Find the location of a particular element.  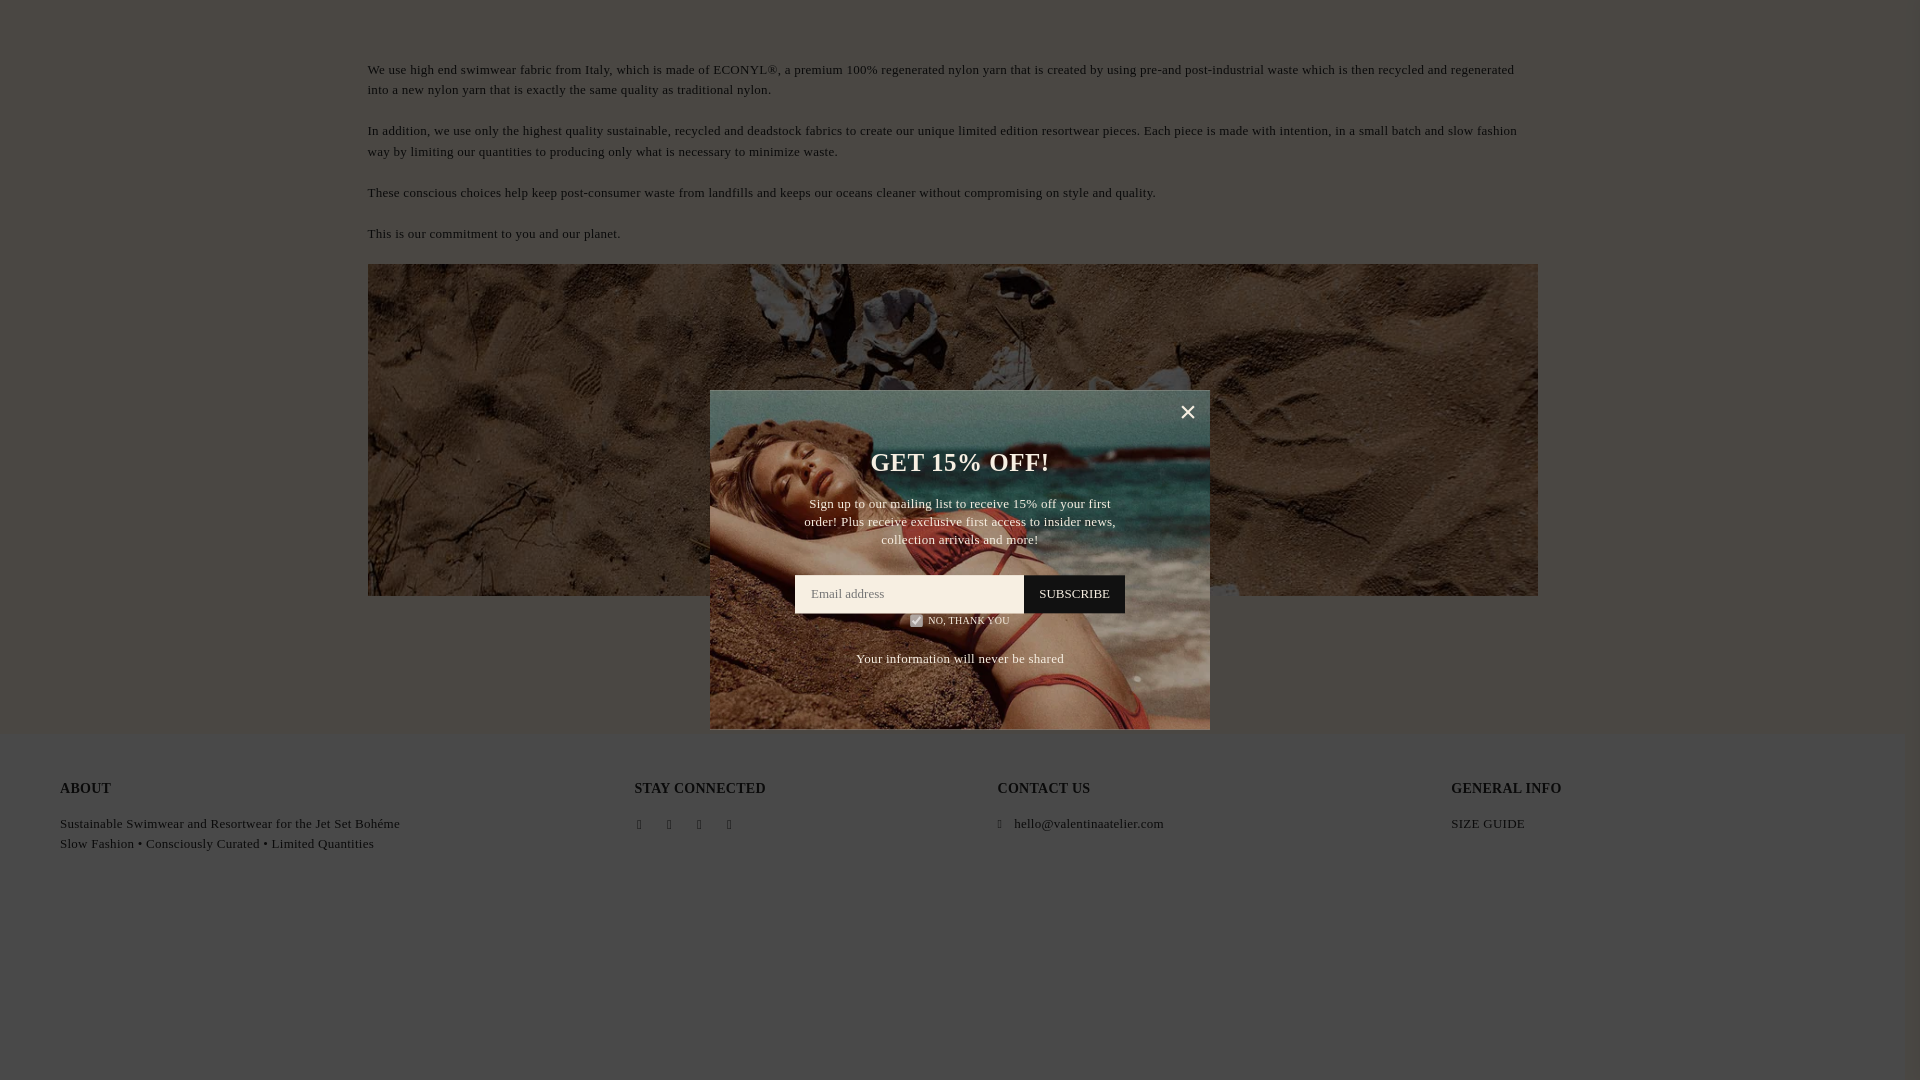

Instagram is located at coordinates (729, 824).